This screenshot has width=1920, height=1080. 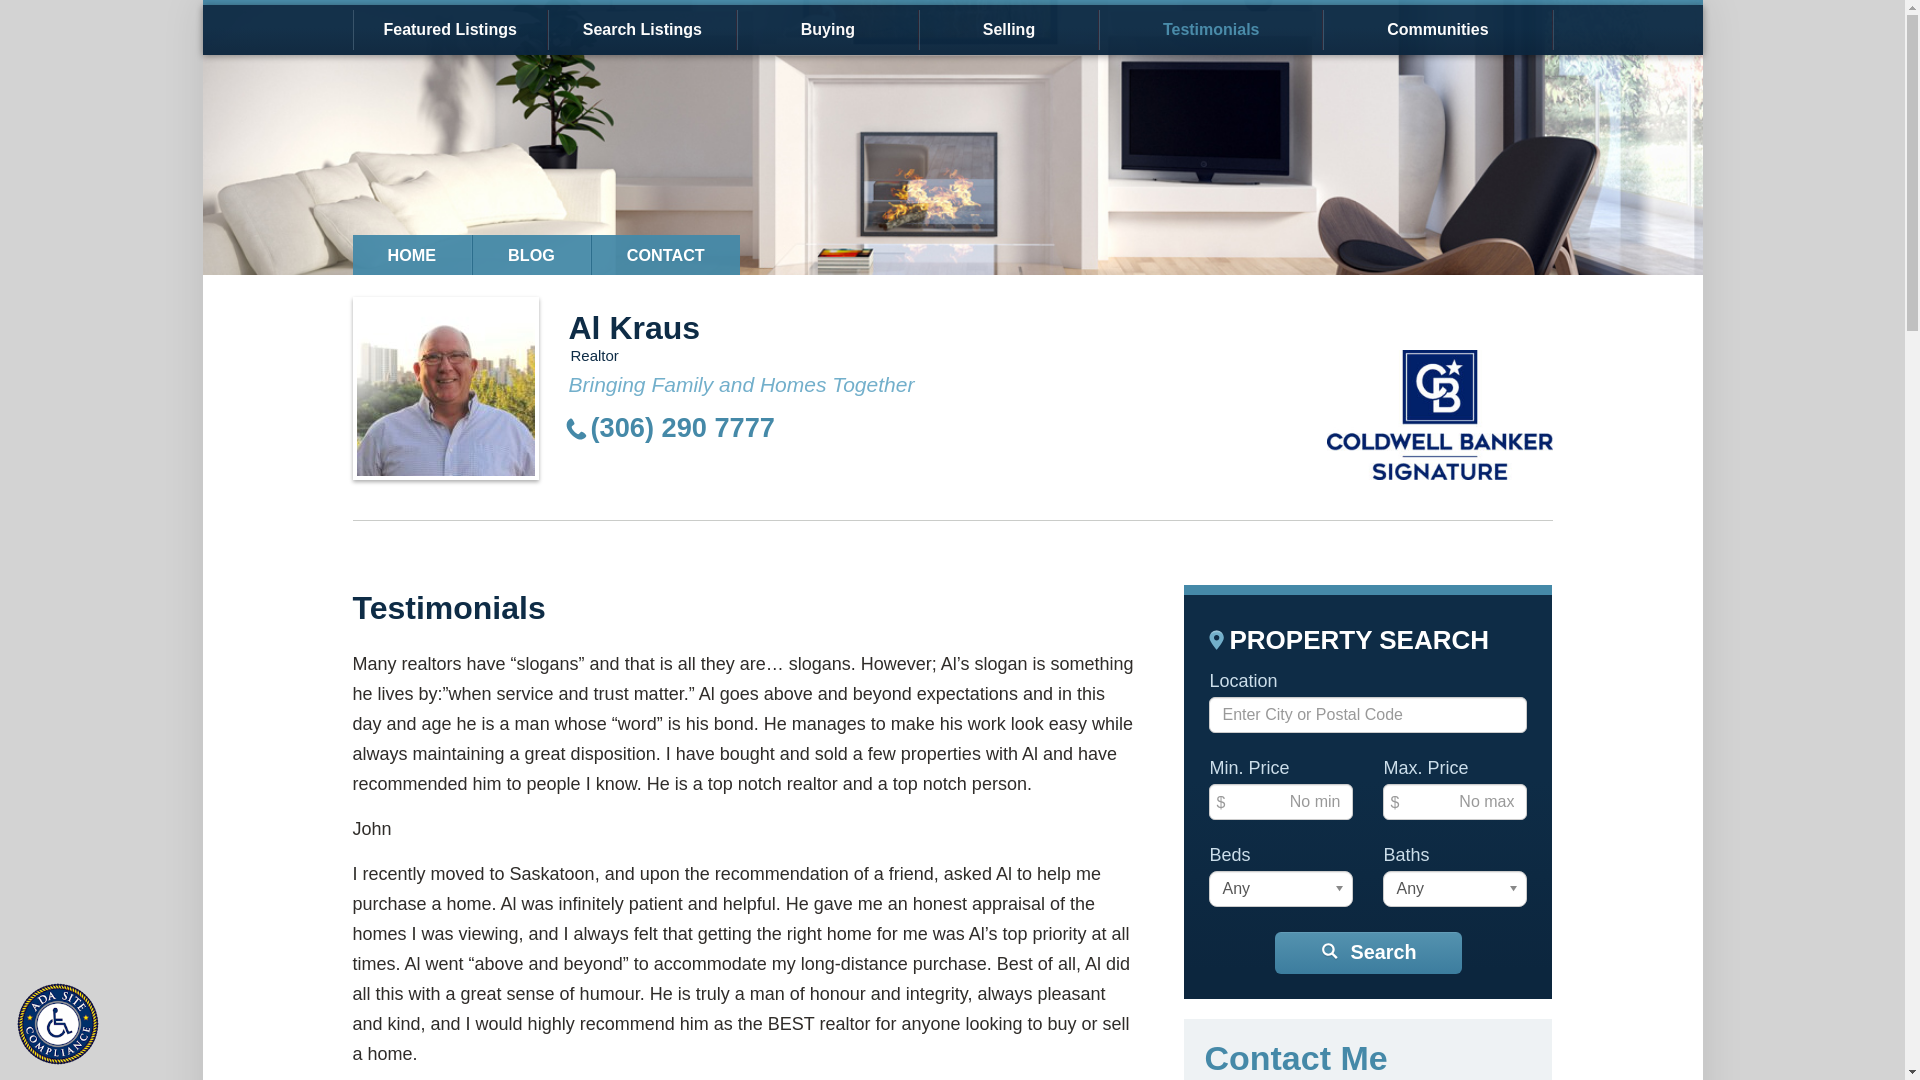 What do you see at coordinates (642, 29) in the screenshot?
I see `Search Listings` at bounding box center [642, 29].